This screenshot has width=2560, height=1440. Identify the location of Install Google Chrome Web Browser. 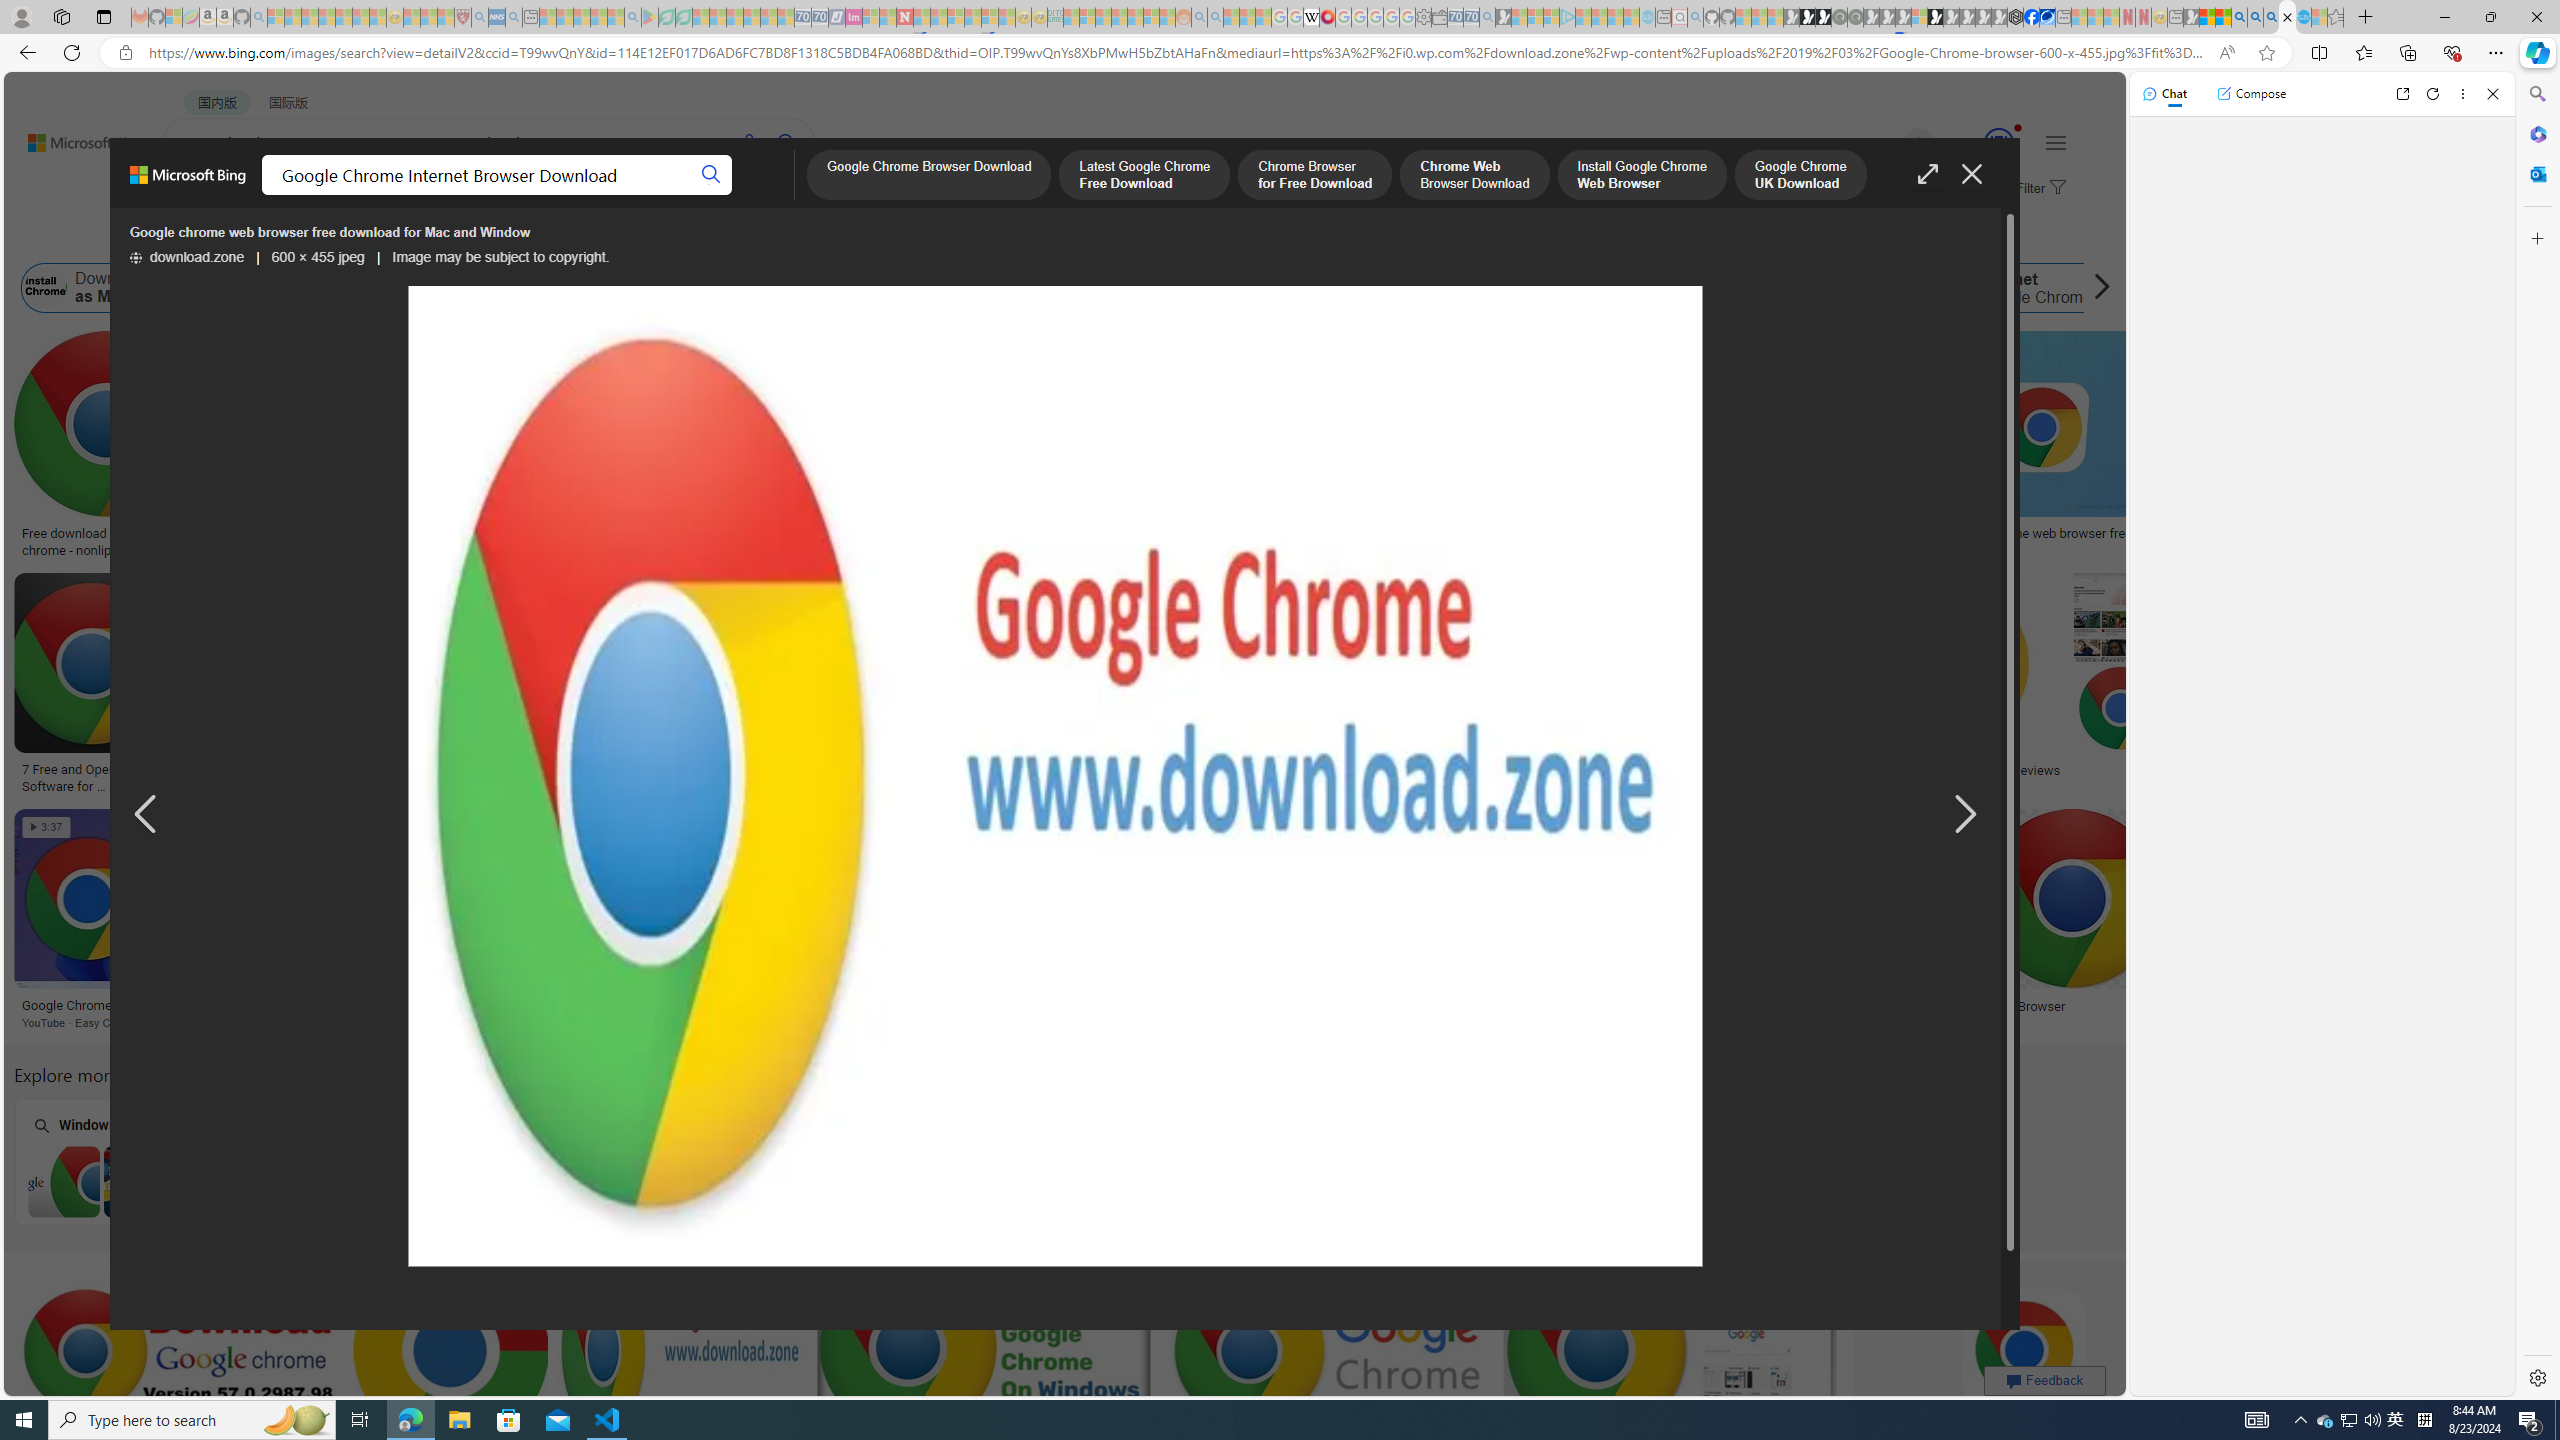
(1142, 288).